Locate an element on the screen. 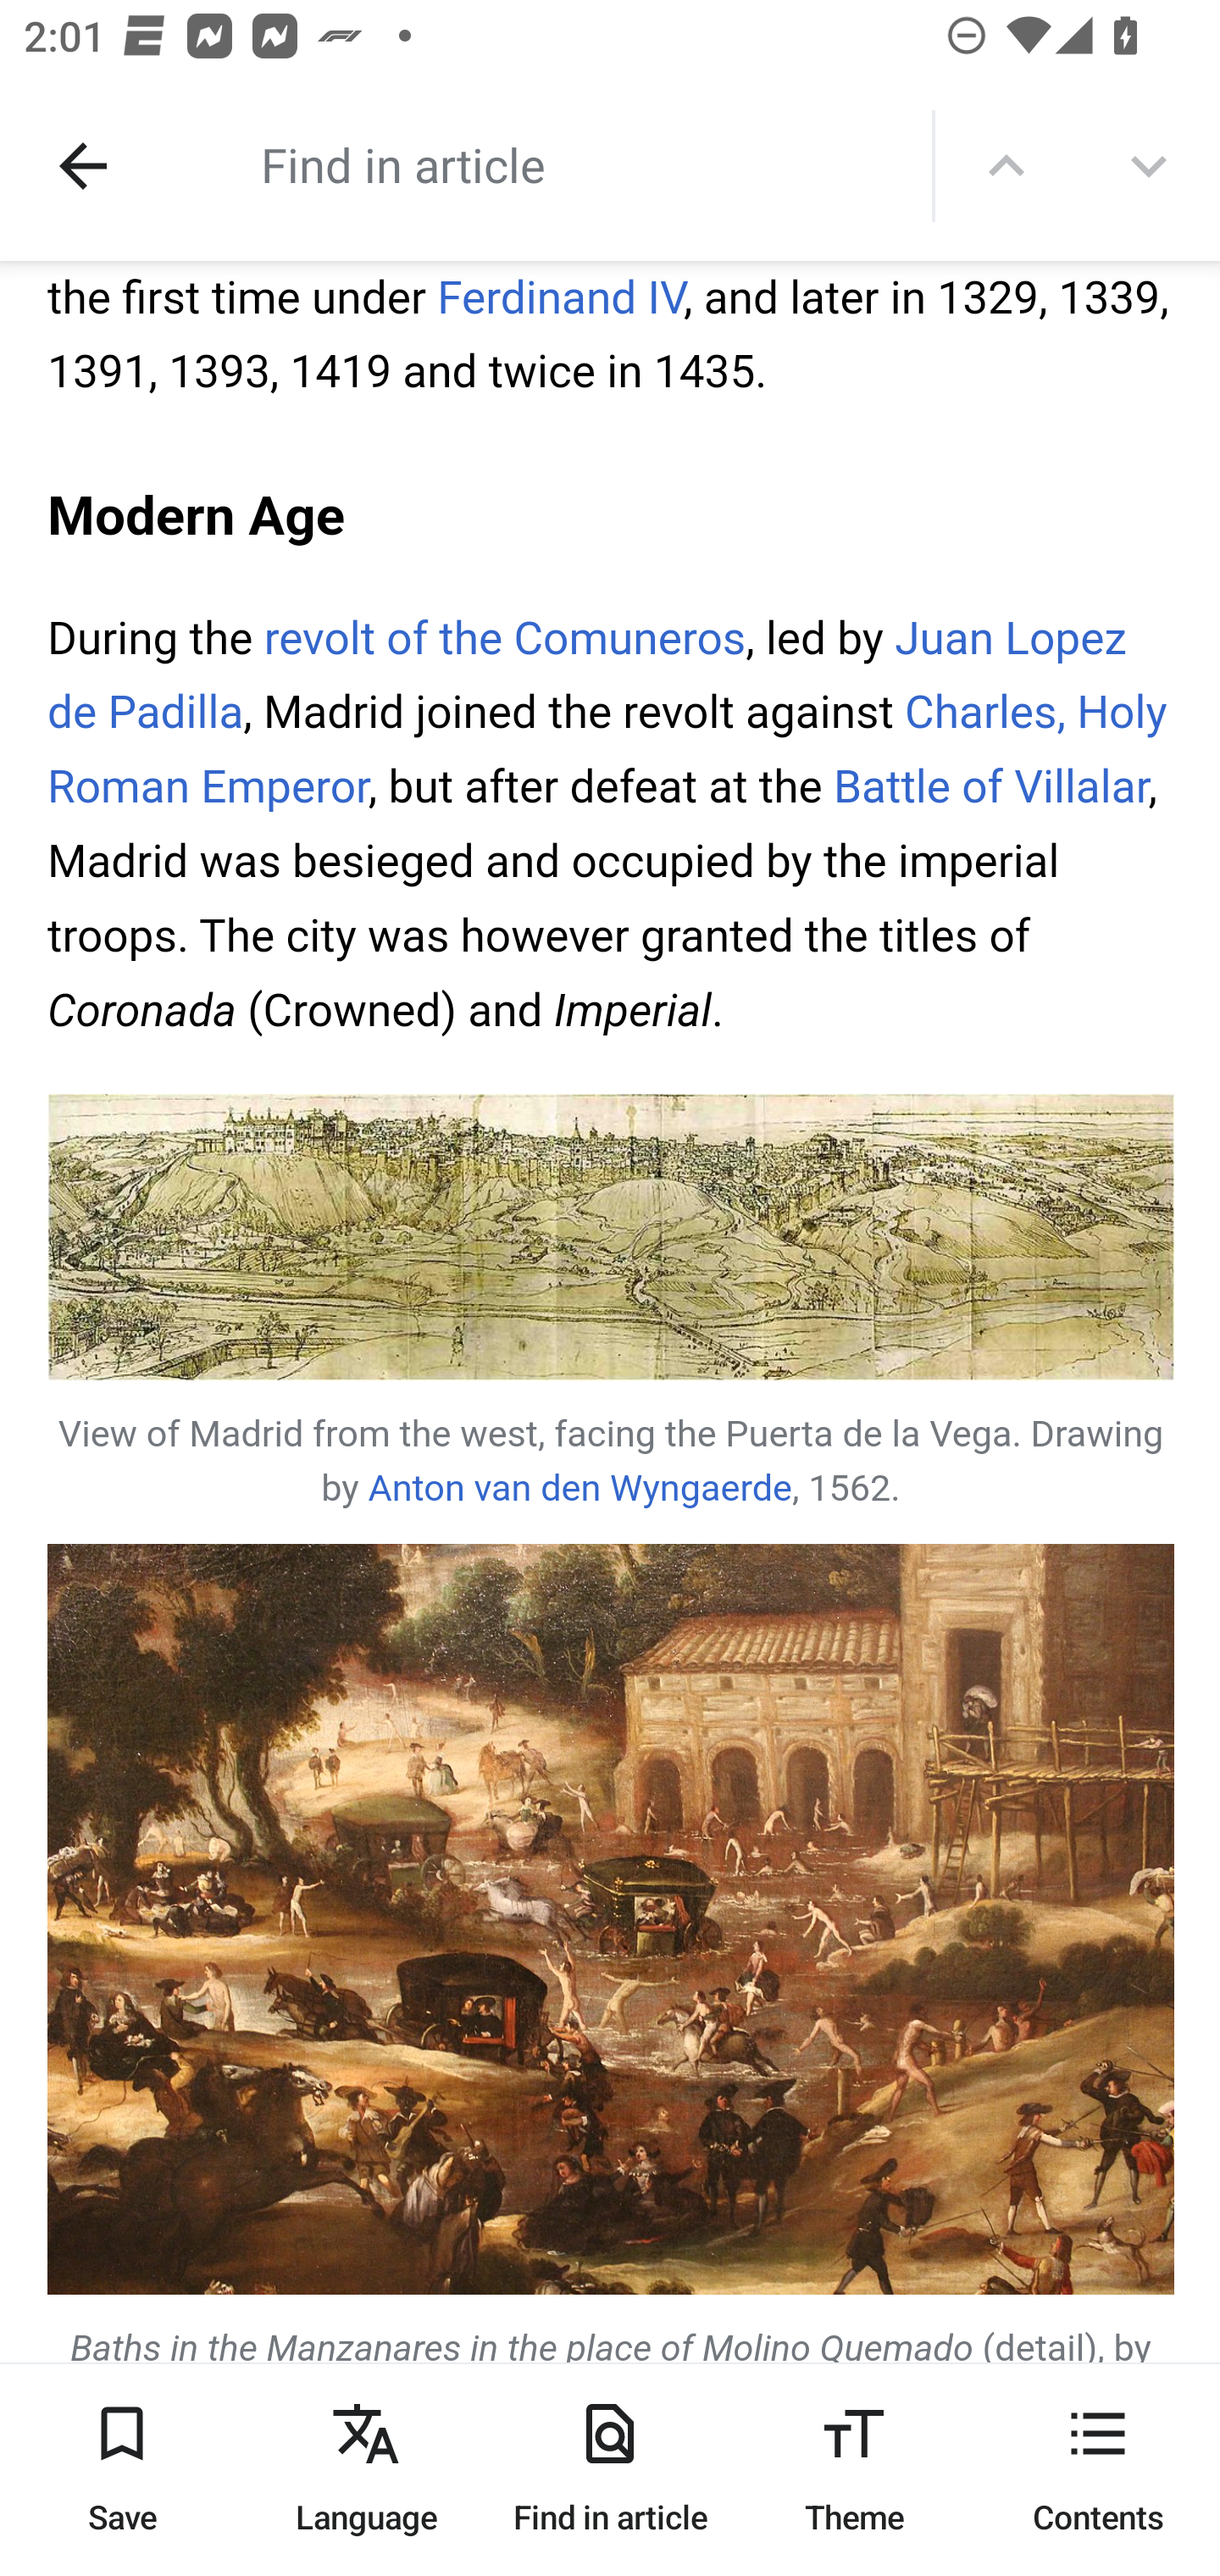 This screenshot has height=2576, width=1220. revolt of the Comuneros is located at coordinates (503, 641).